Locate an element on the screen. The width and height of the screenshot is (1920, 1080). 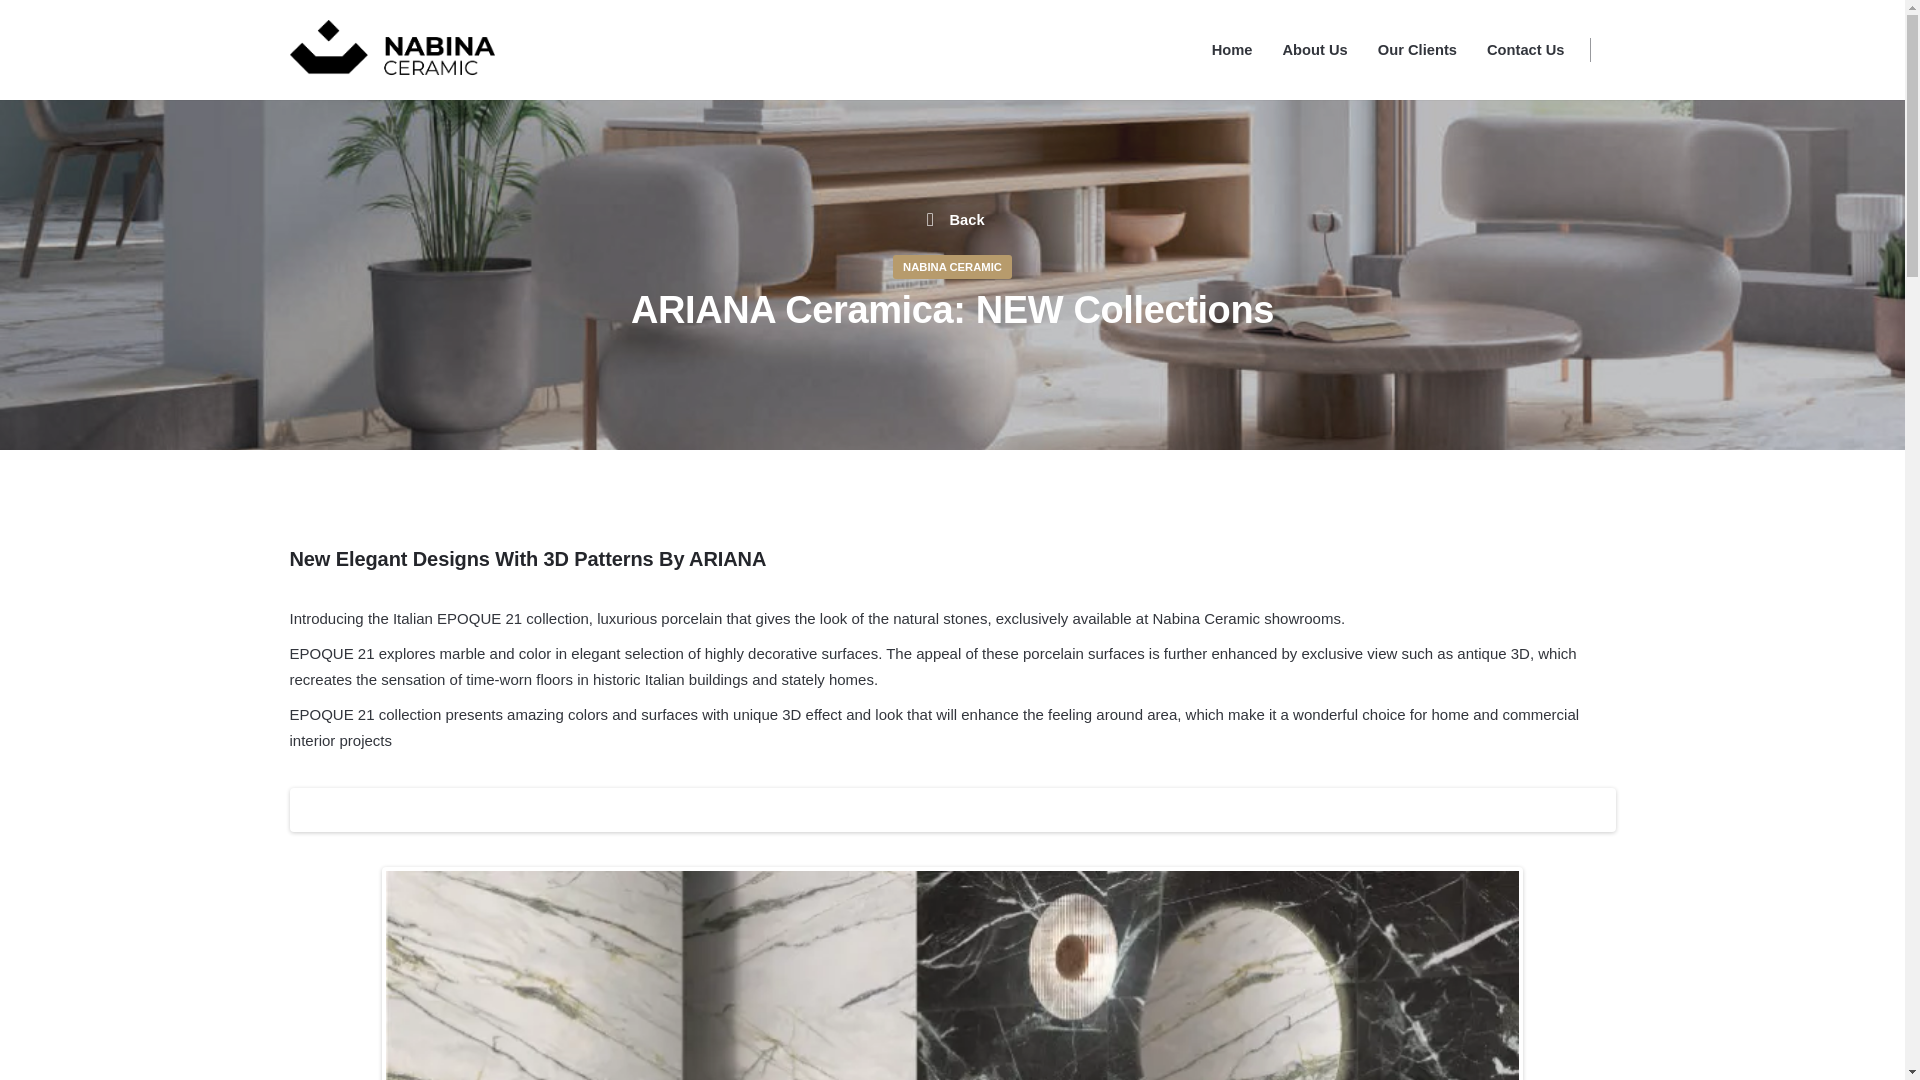
Our Clients is located at coordinates (1418, 50).